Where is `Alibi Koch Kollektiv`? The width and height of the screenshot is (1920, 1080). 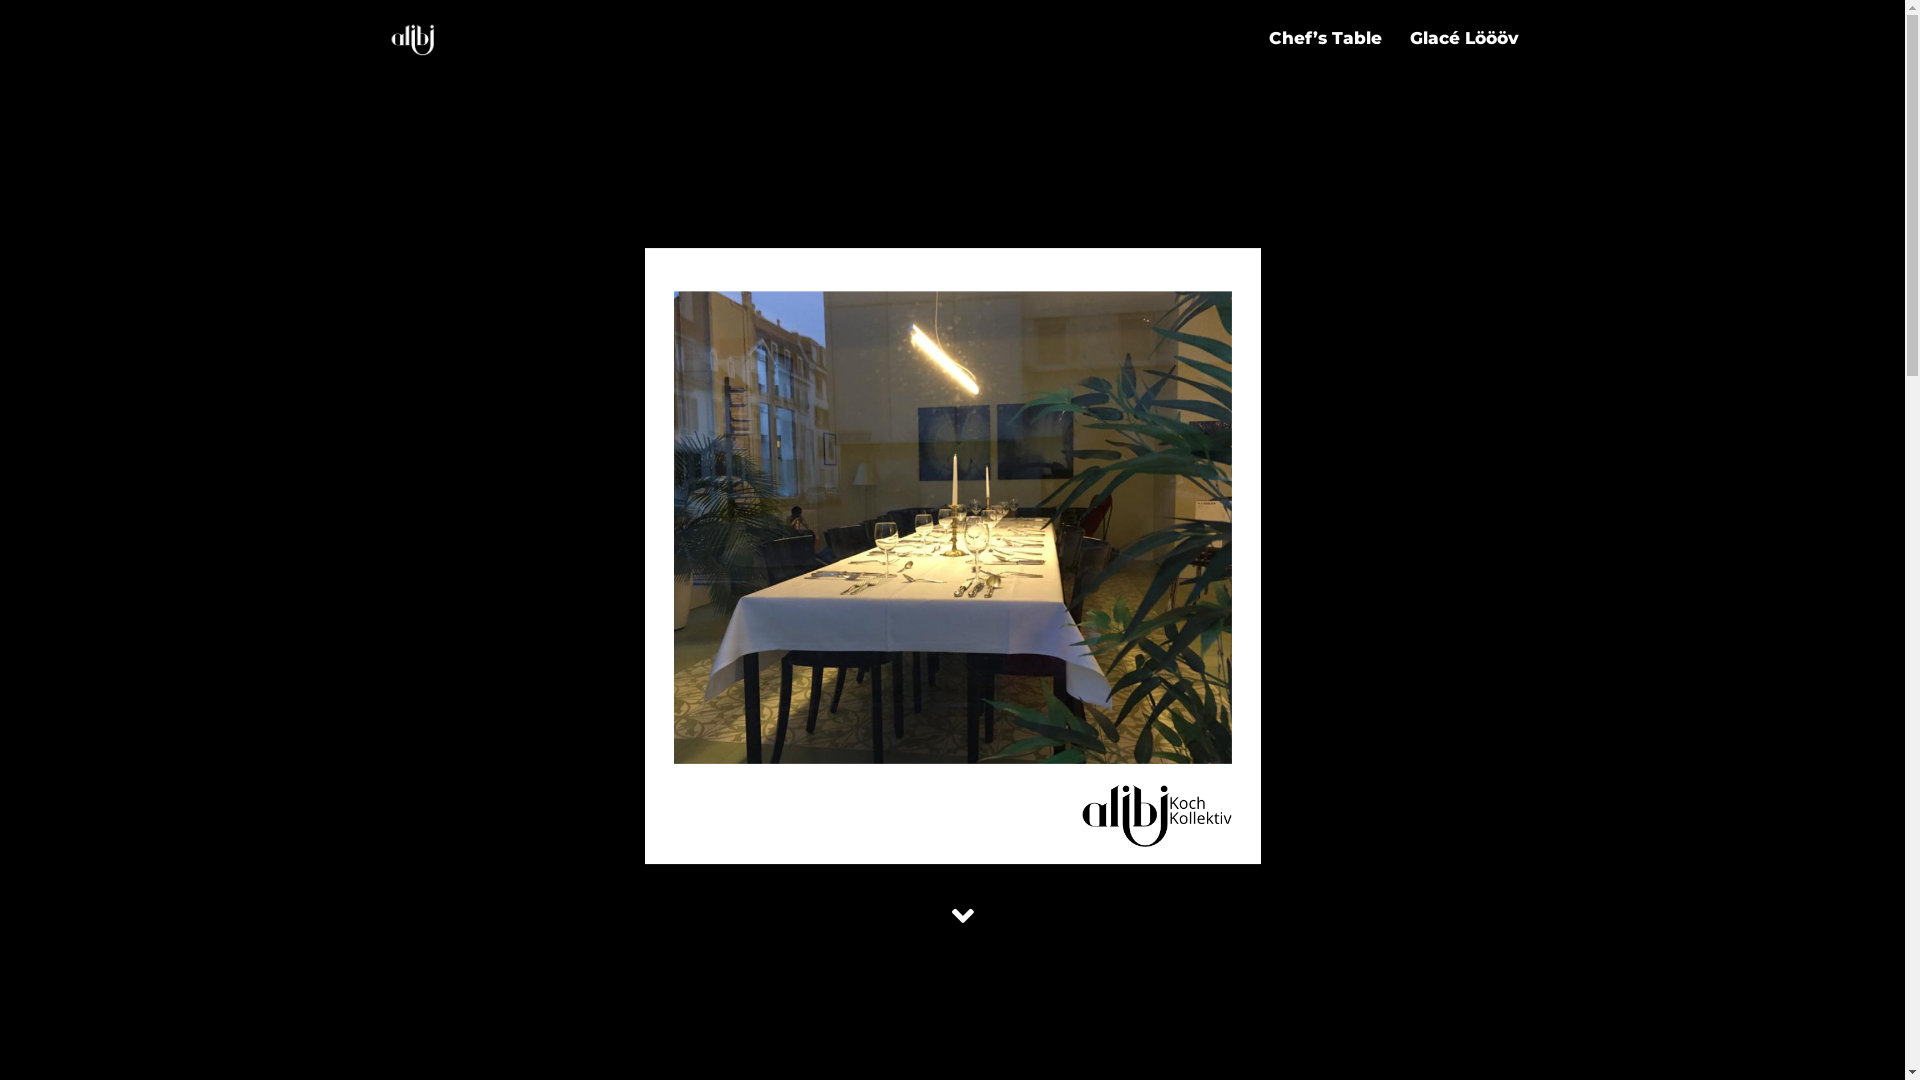
Alibi Koch Kollektiv is located at coordinates (412, 38).